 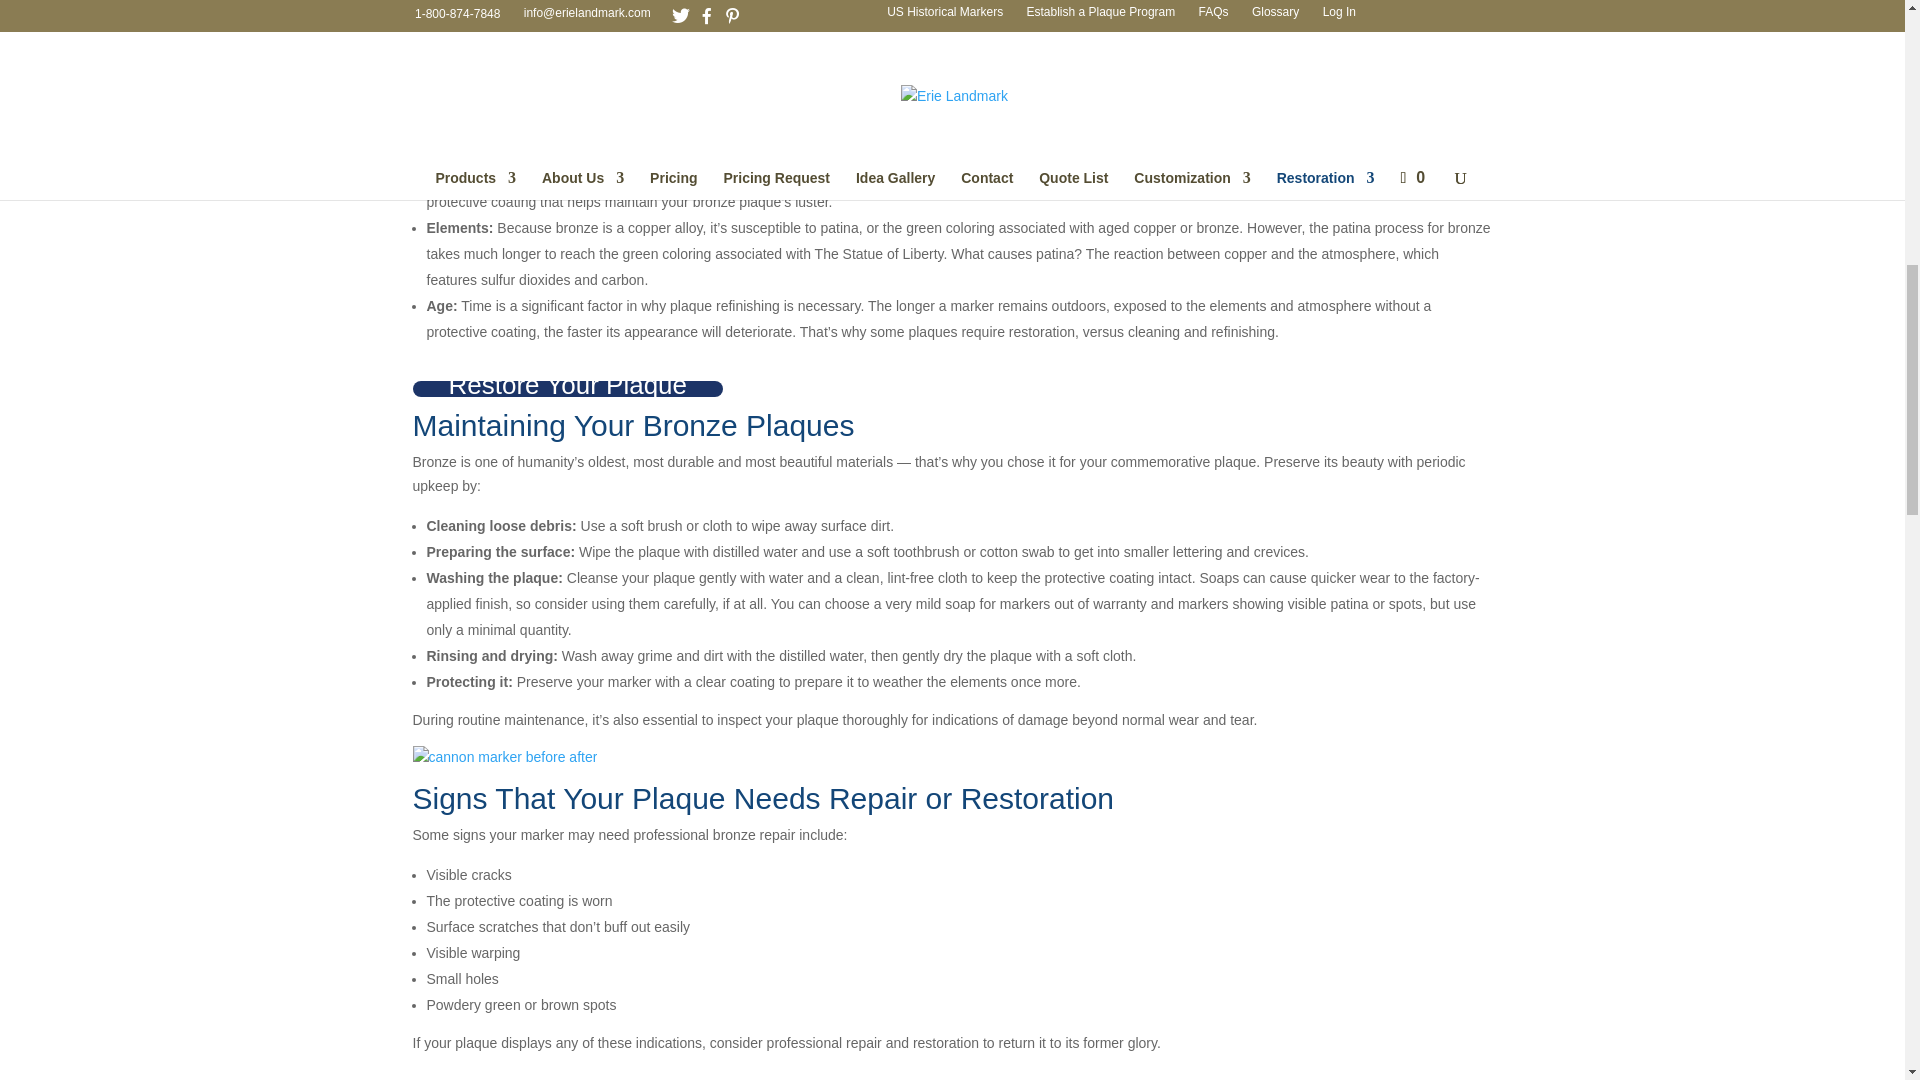 I want to click on Plaque Repair and Restoration, so click(x=738, y=1075).